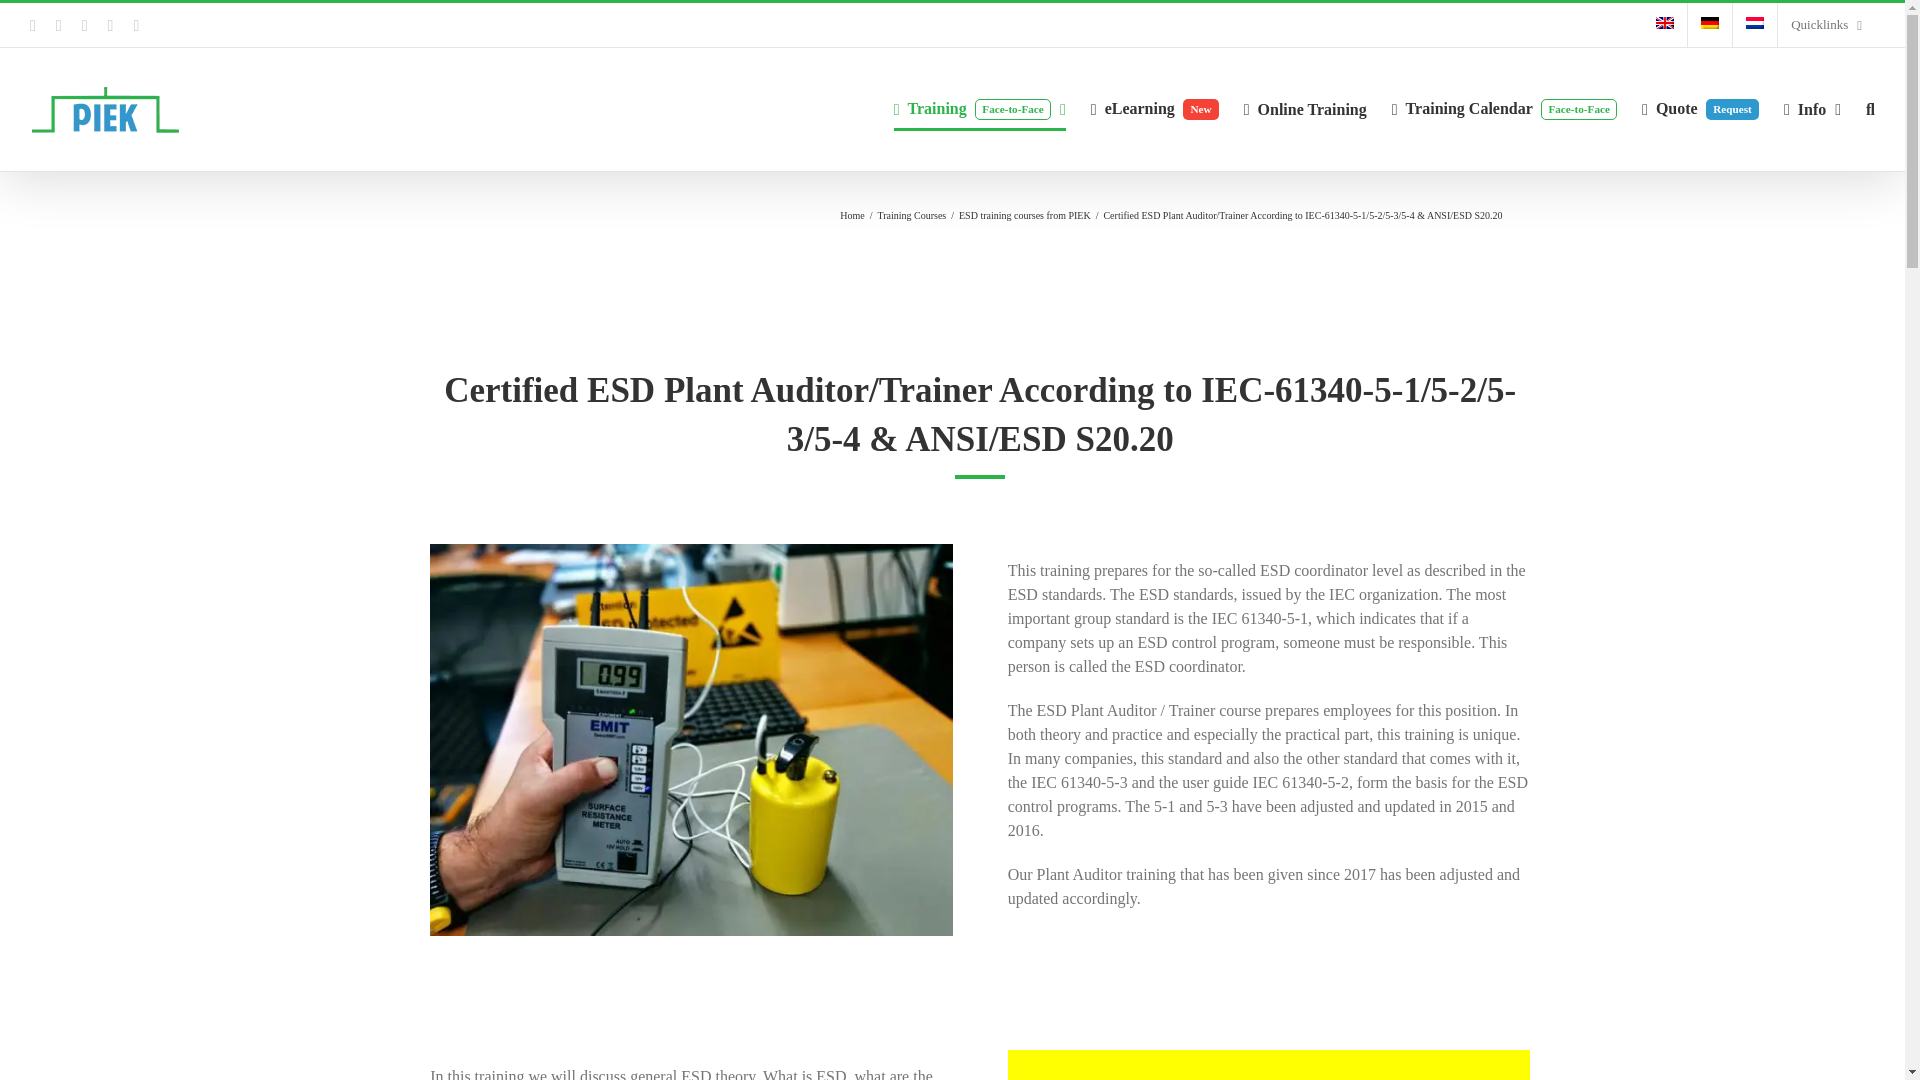  I want to click on eLearning, so click(1154, 108).